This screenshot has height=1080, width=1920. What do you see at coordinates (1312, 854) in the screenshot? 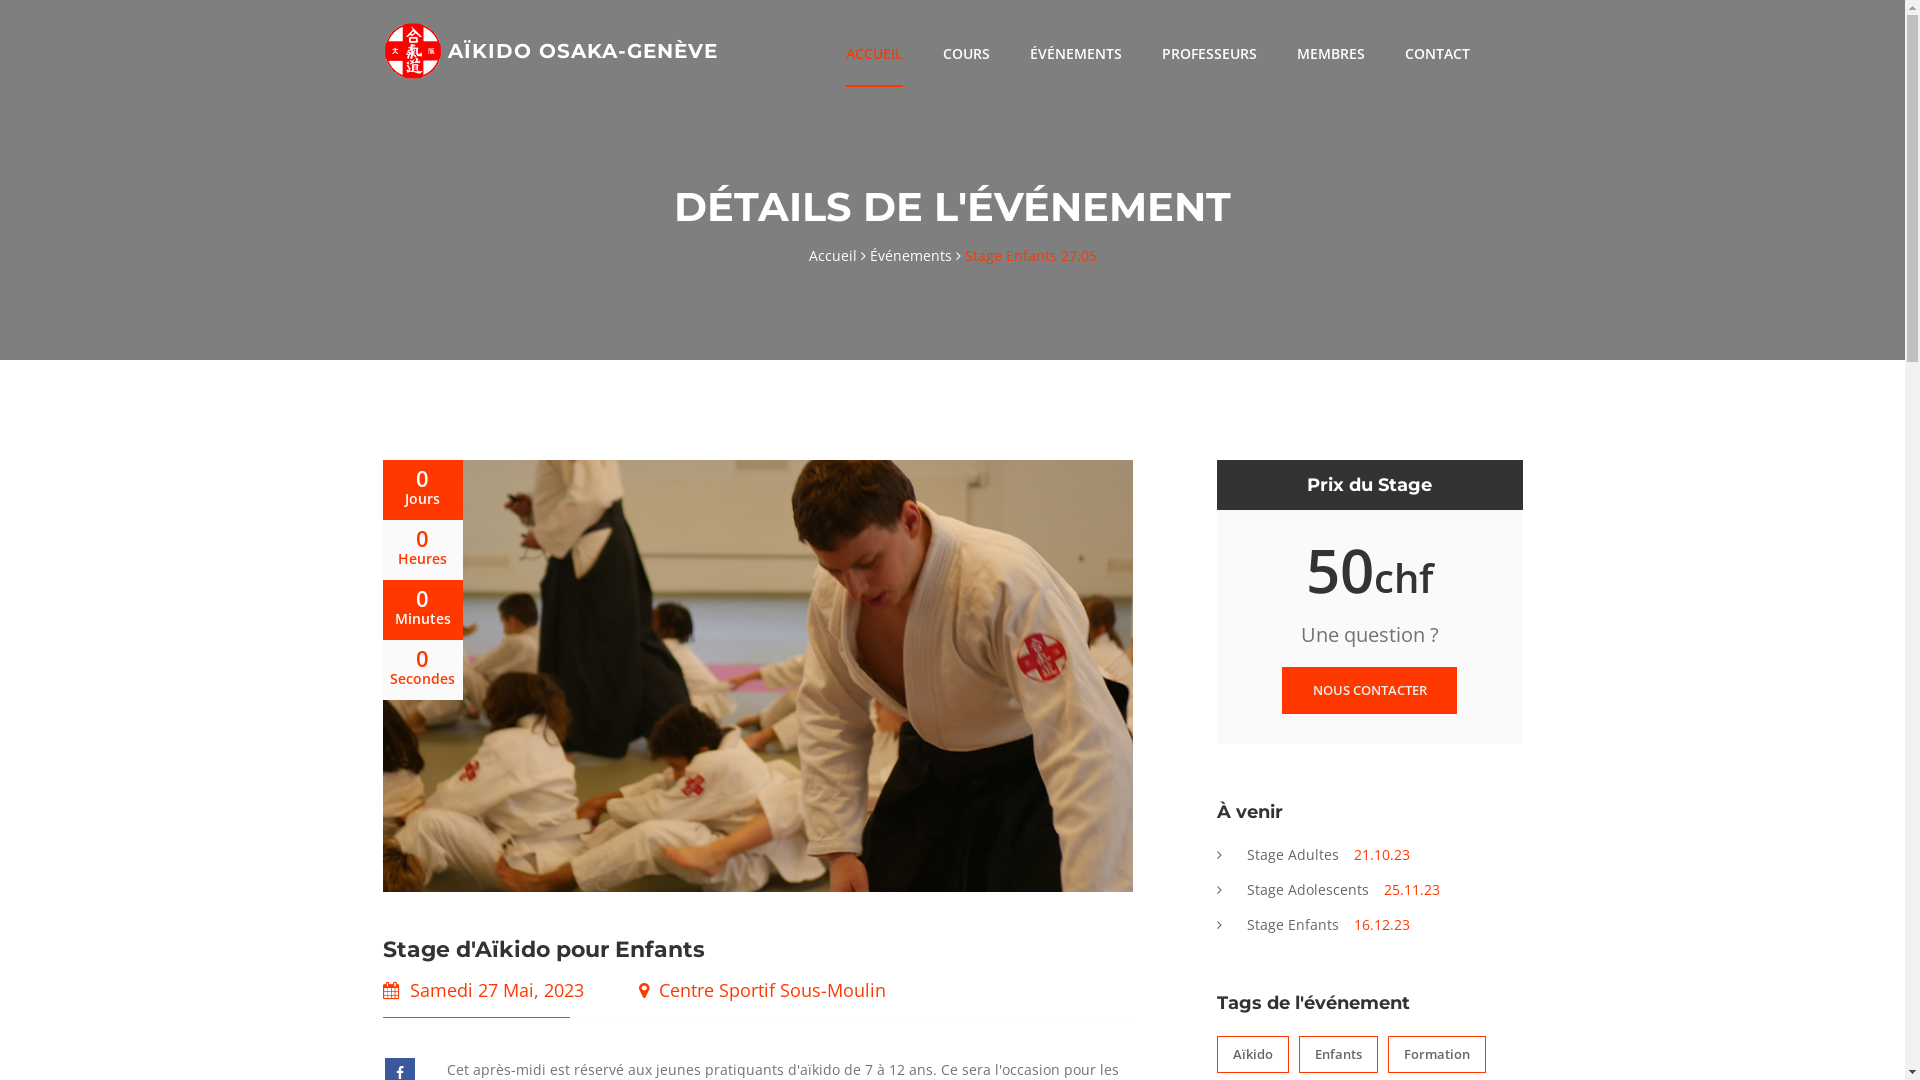
I see `Stage Adultes21.10.23` at bounding box center [1312, 854].